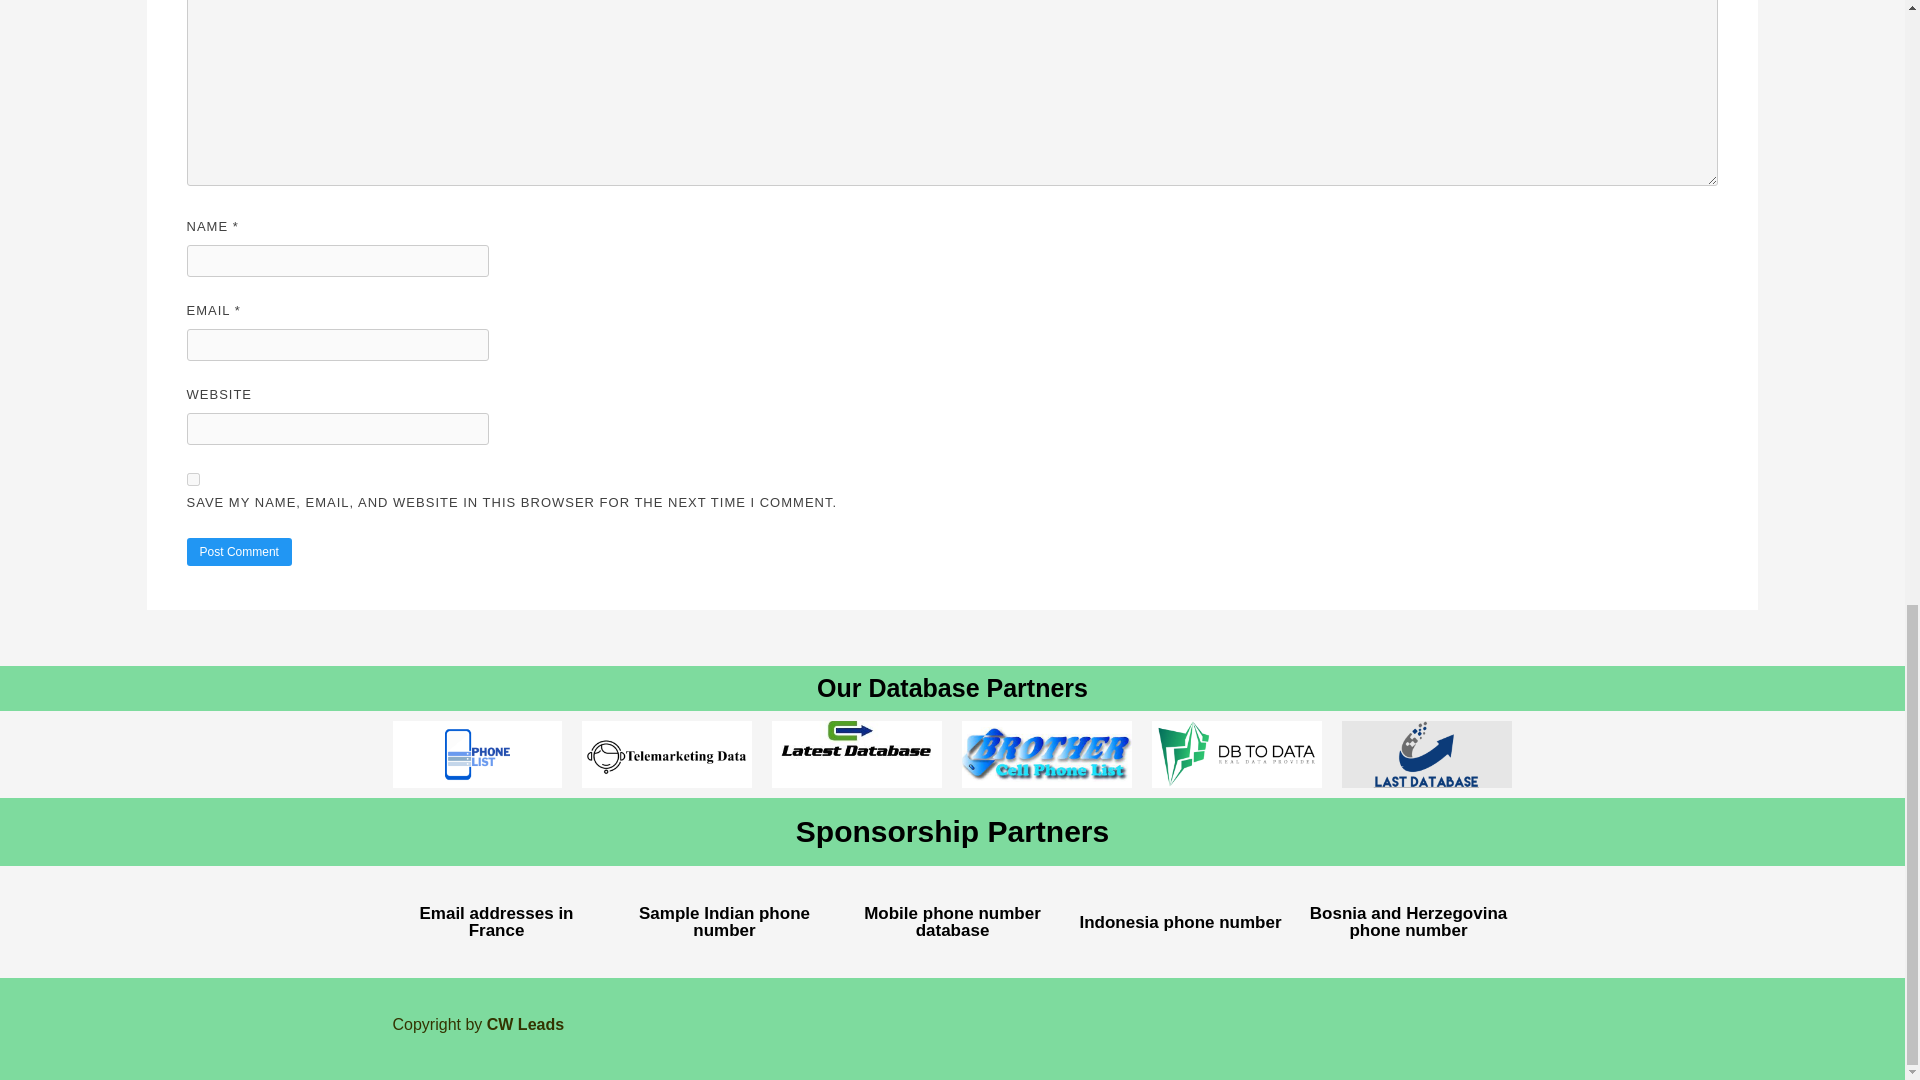  Describe the element at coordinates (1180, 922) in the screenshot. I see `Indonesia phone number` at that location.